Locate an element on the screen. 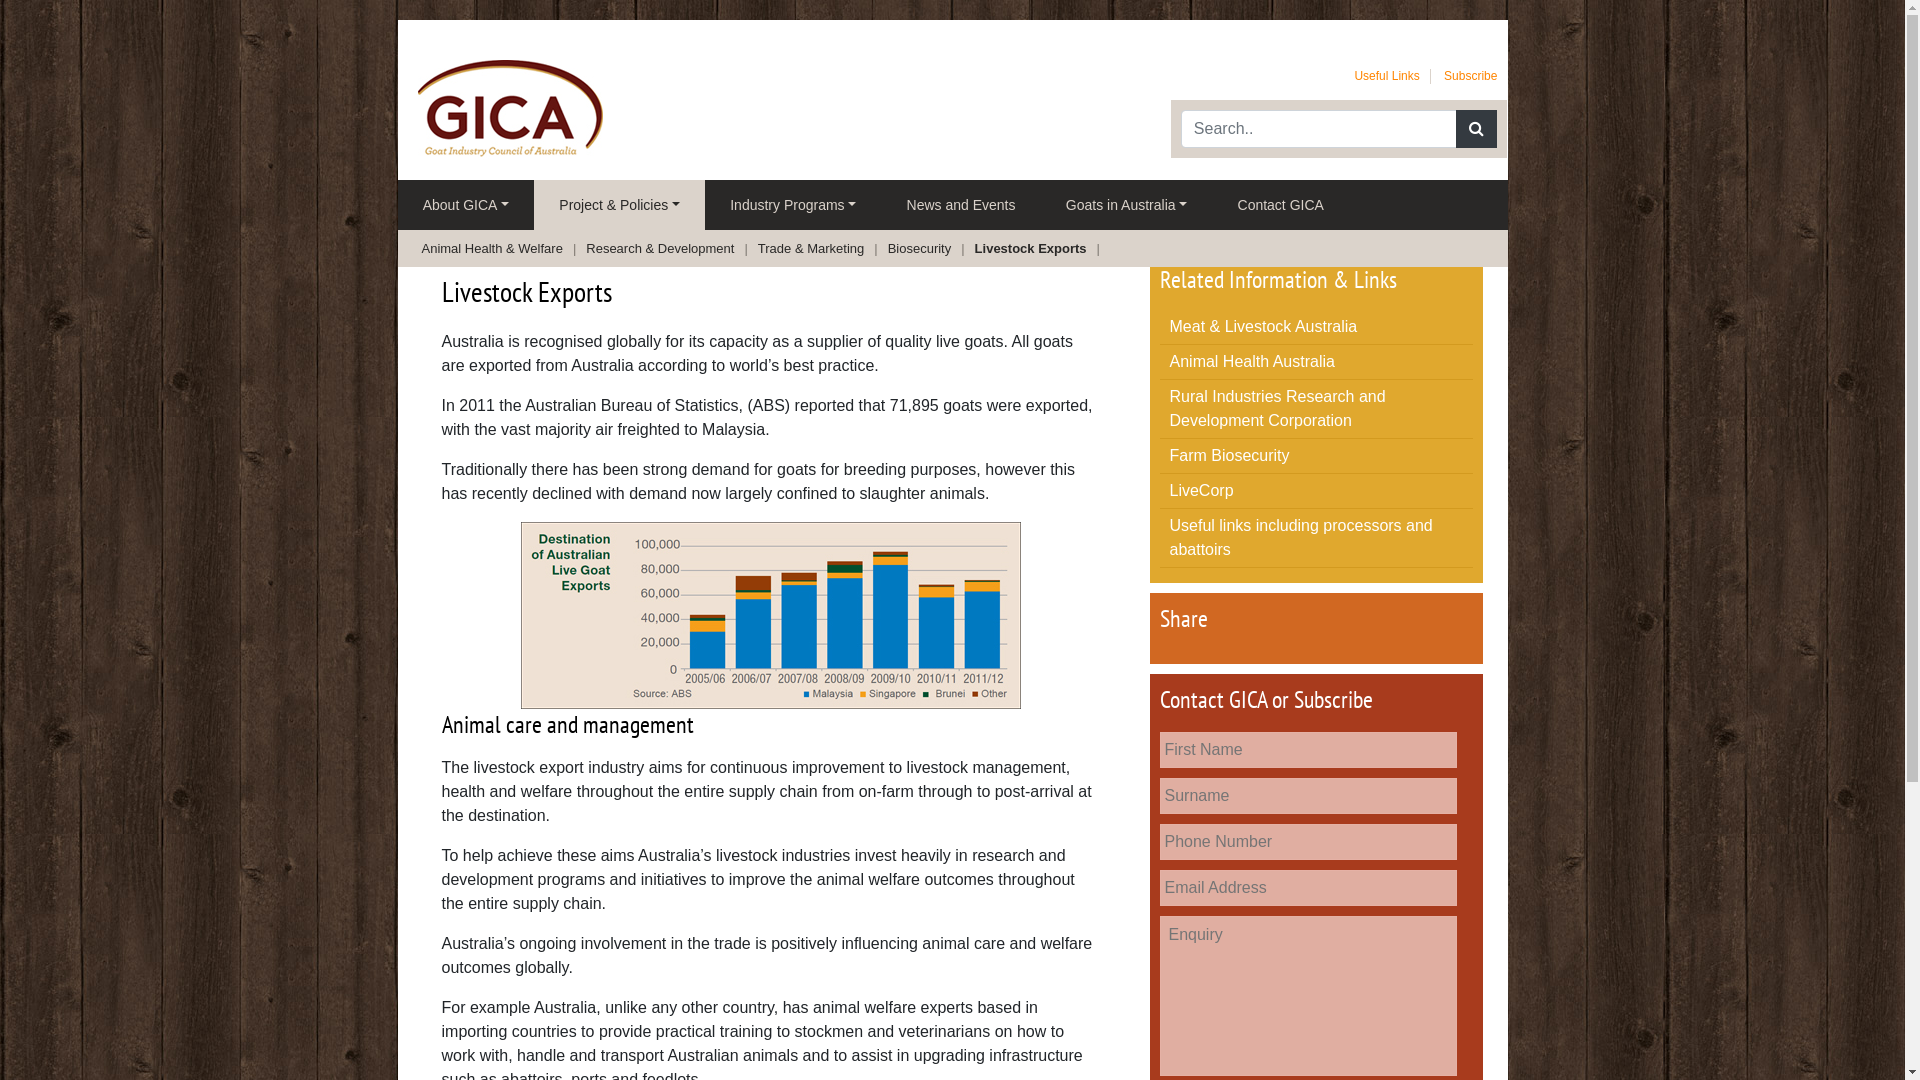 The image size is (1920, 1080). Meat & Livestock Australia is located at coordinates (1264, 326).